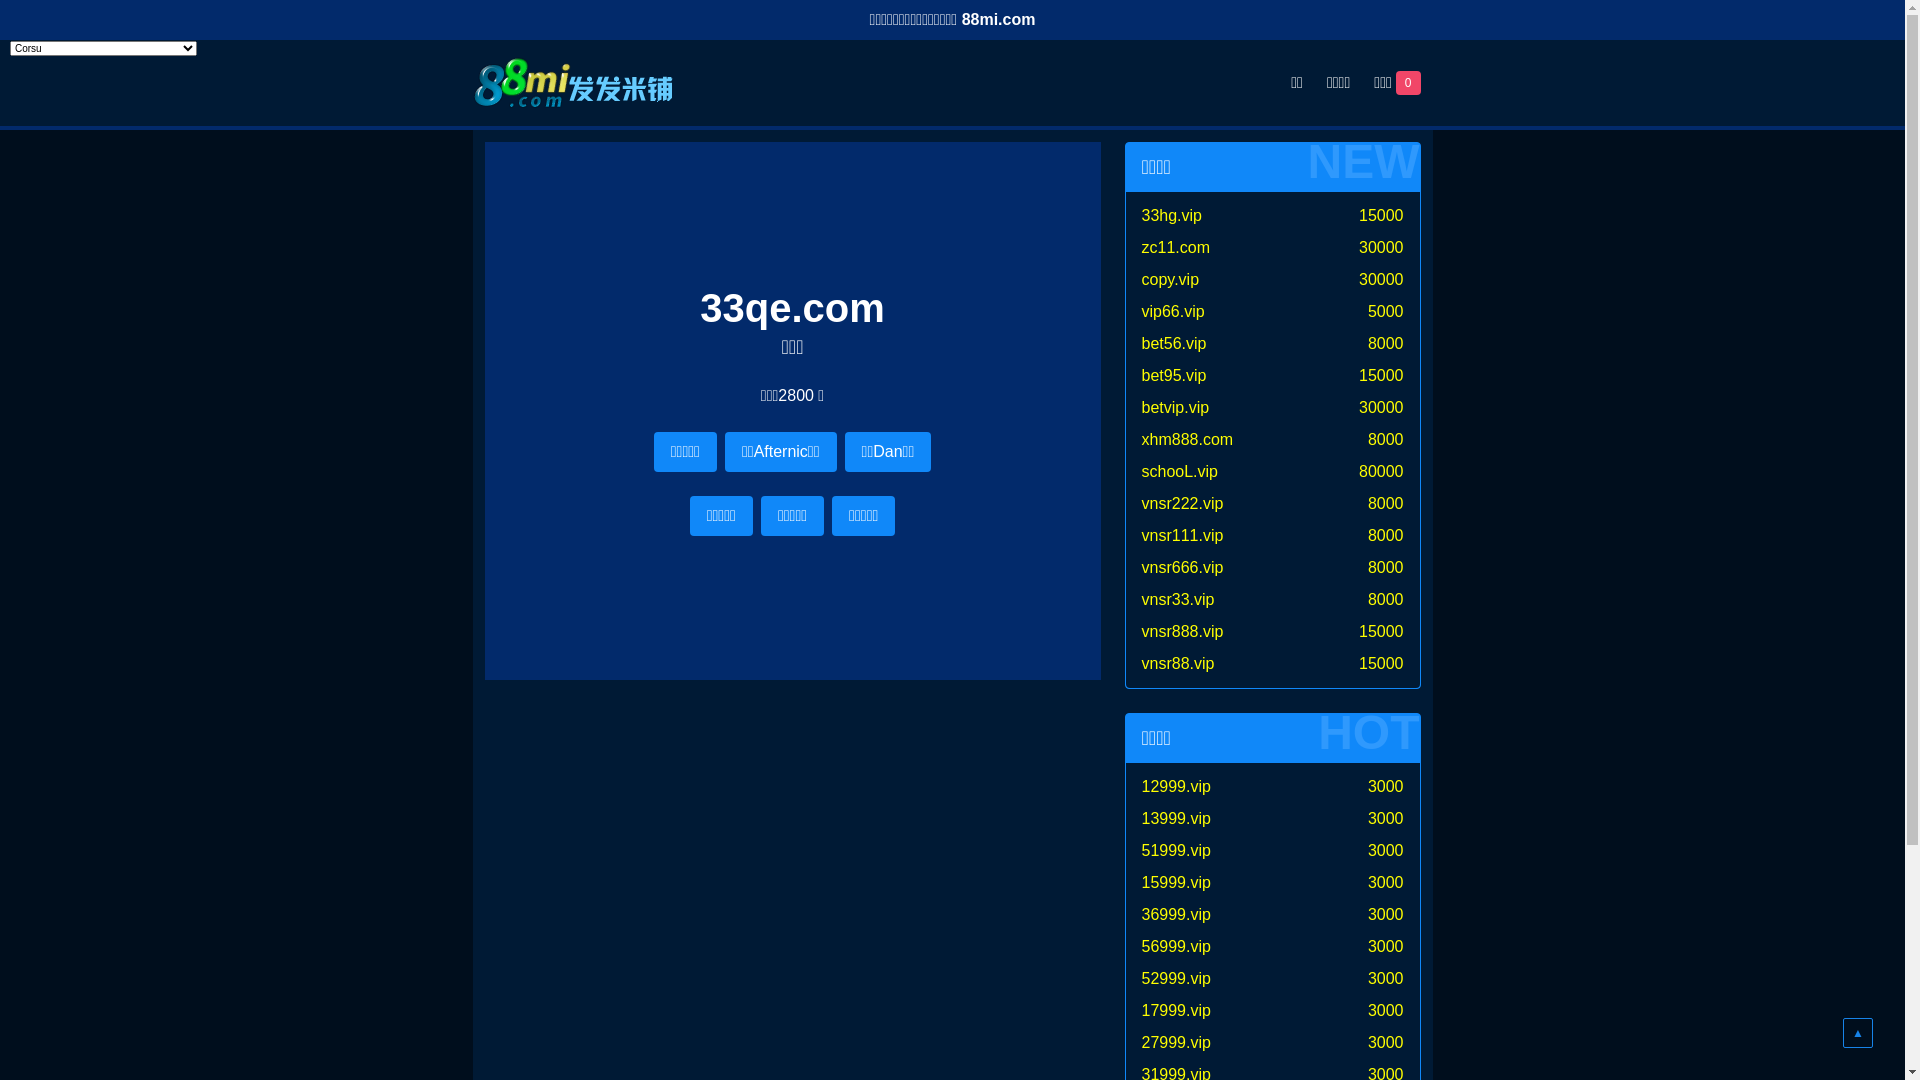  What do you see at coordinates (1176, 850) in the screenshot?
I see `51999.vip` at bounding box center [1176, 850].